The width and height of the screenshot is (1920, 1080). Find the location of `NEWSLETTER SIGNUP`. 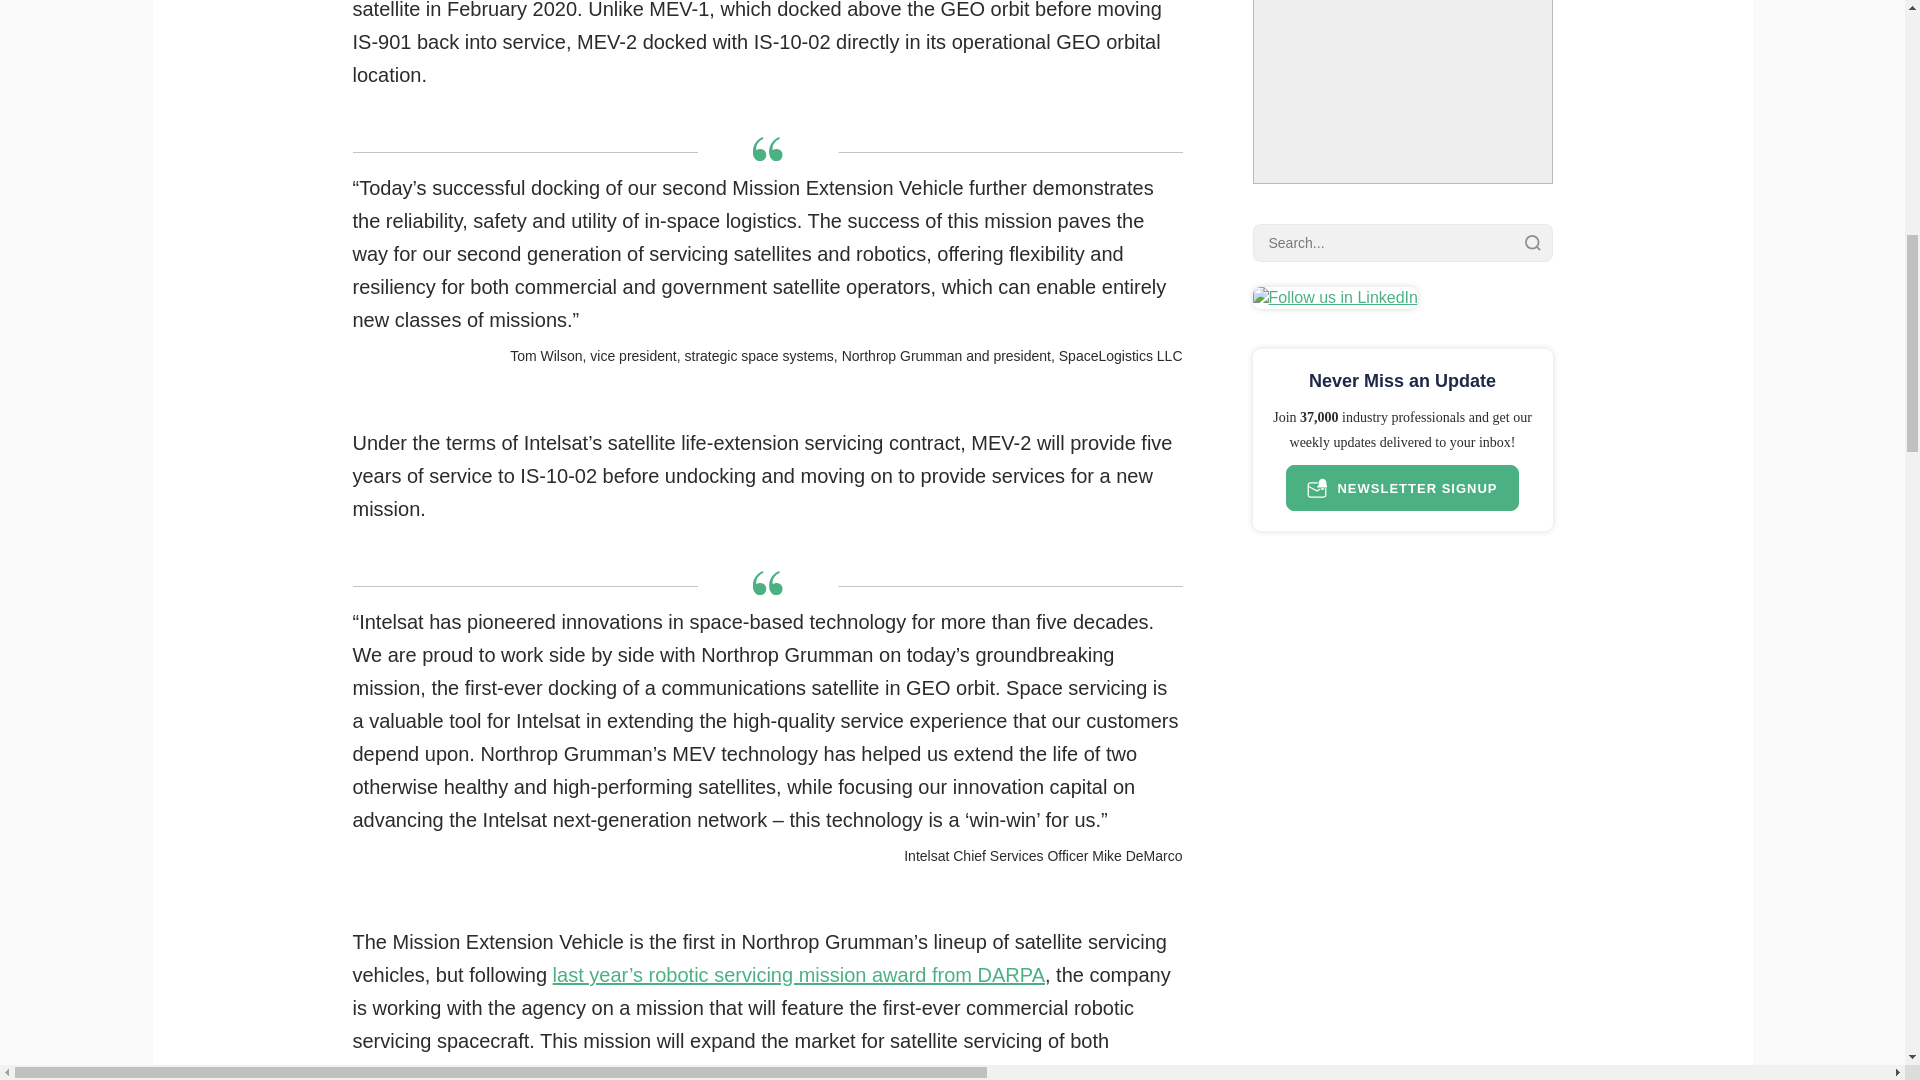

NEWSLETTER SIGNUP is located at coordinates (1402, 488).